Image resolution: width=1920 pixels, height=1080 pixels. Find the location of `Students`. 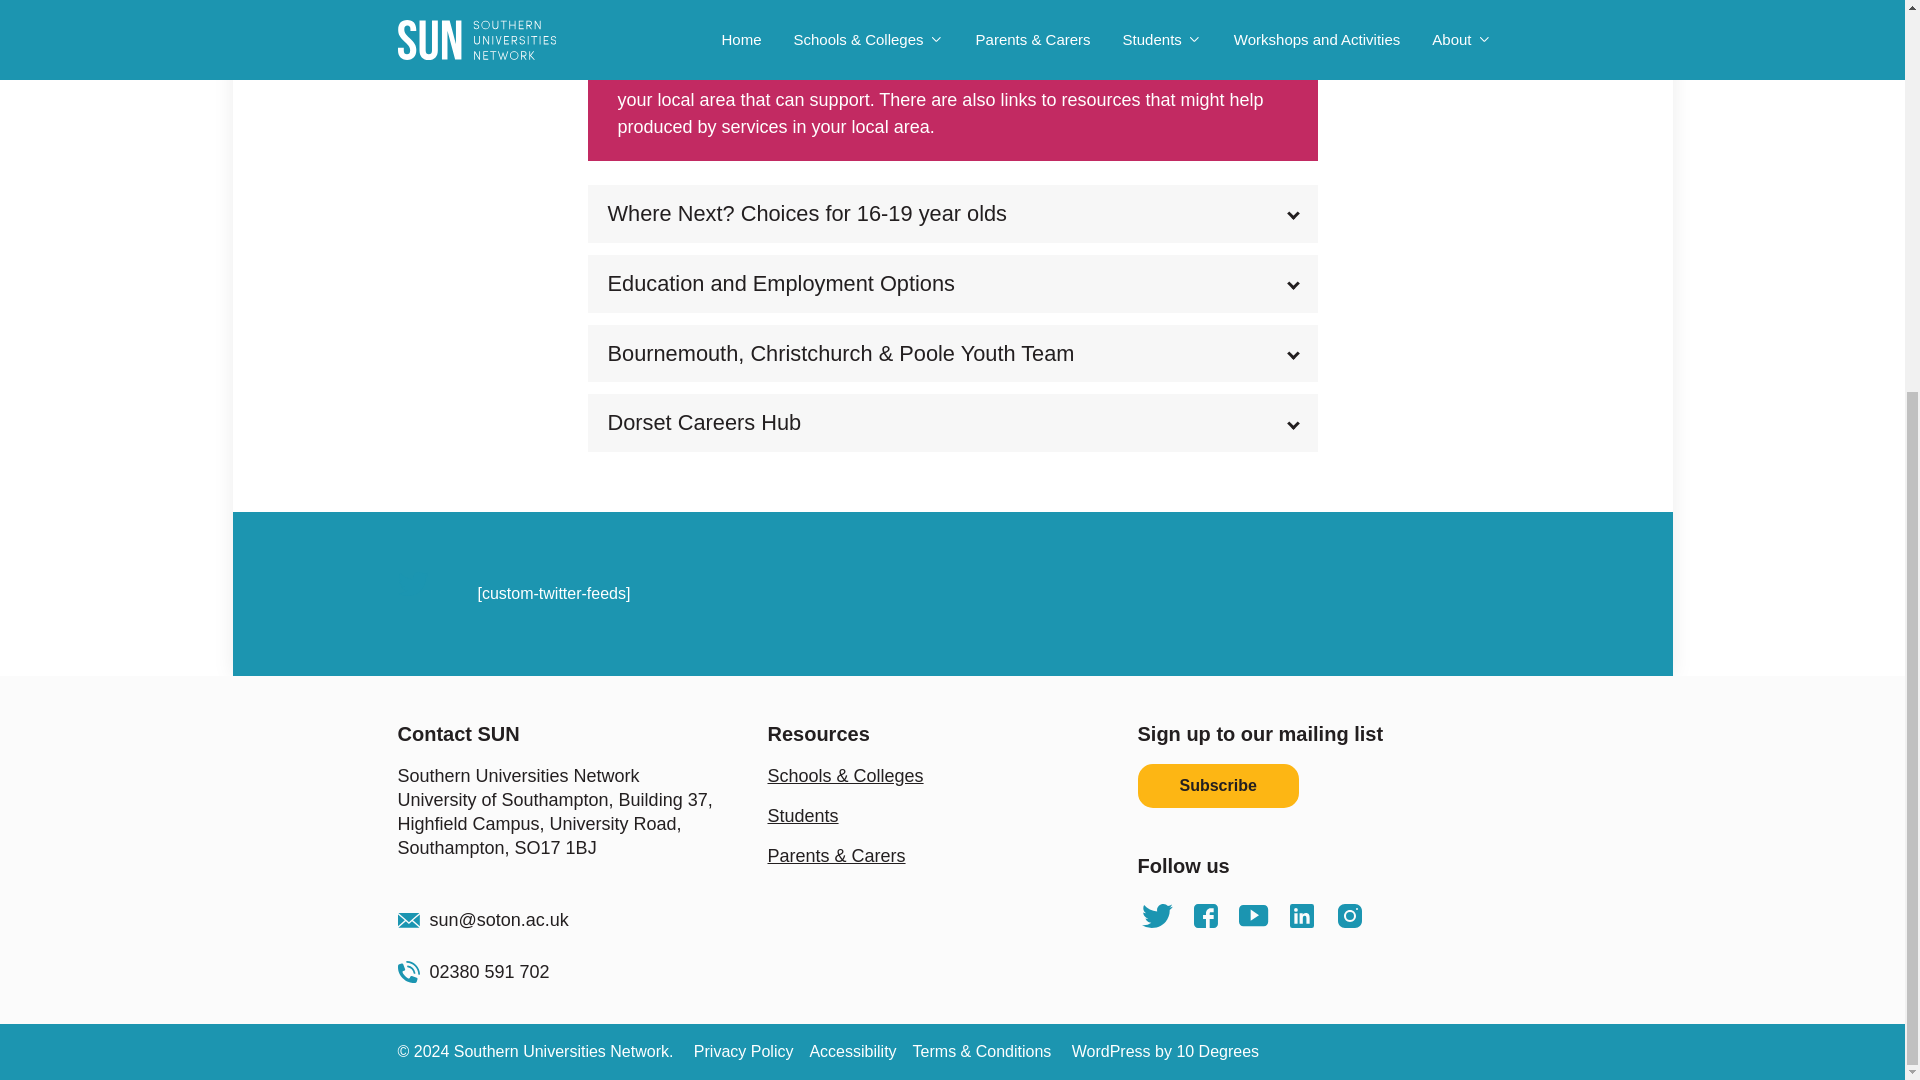

Students is located at coordinates (804, 816).